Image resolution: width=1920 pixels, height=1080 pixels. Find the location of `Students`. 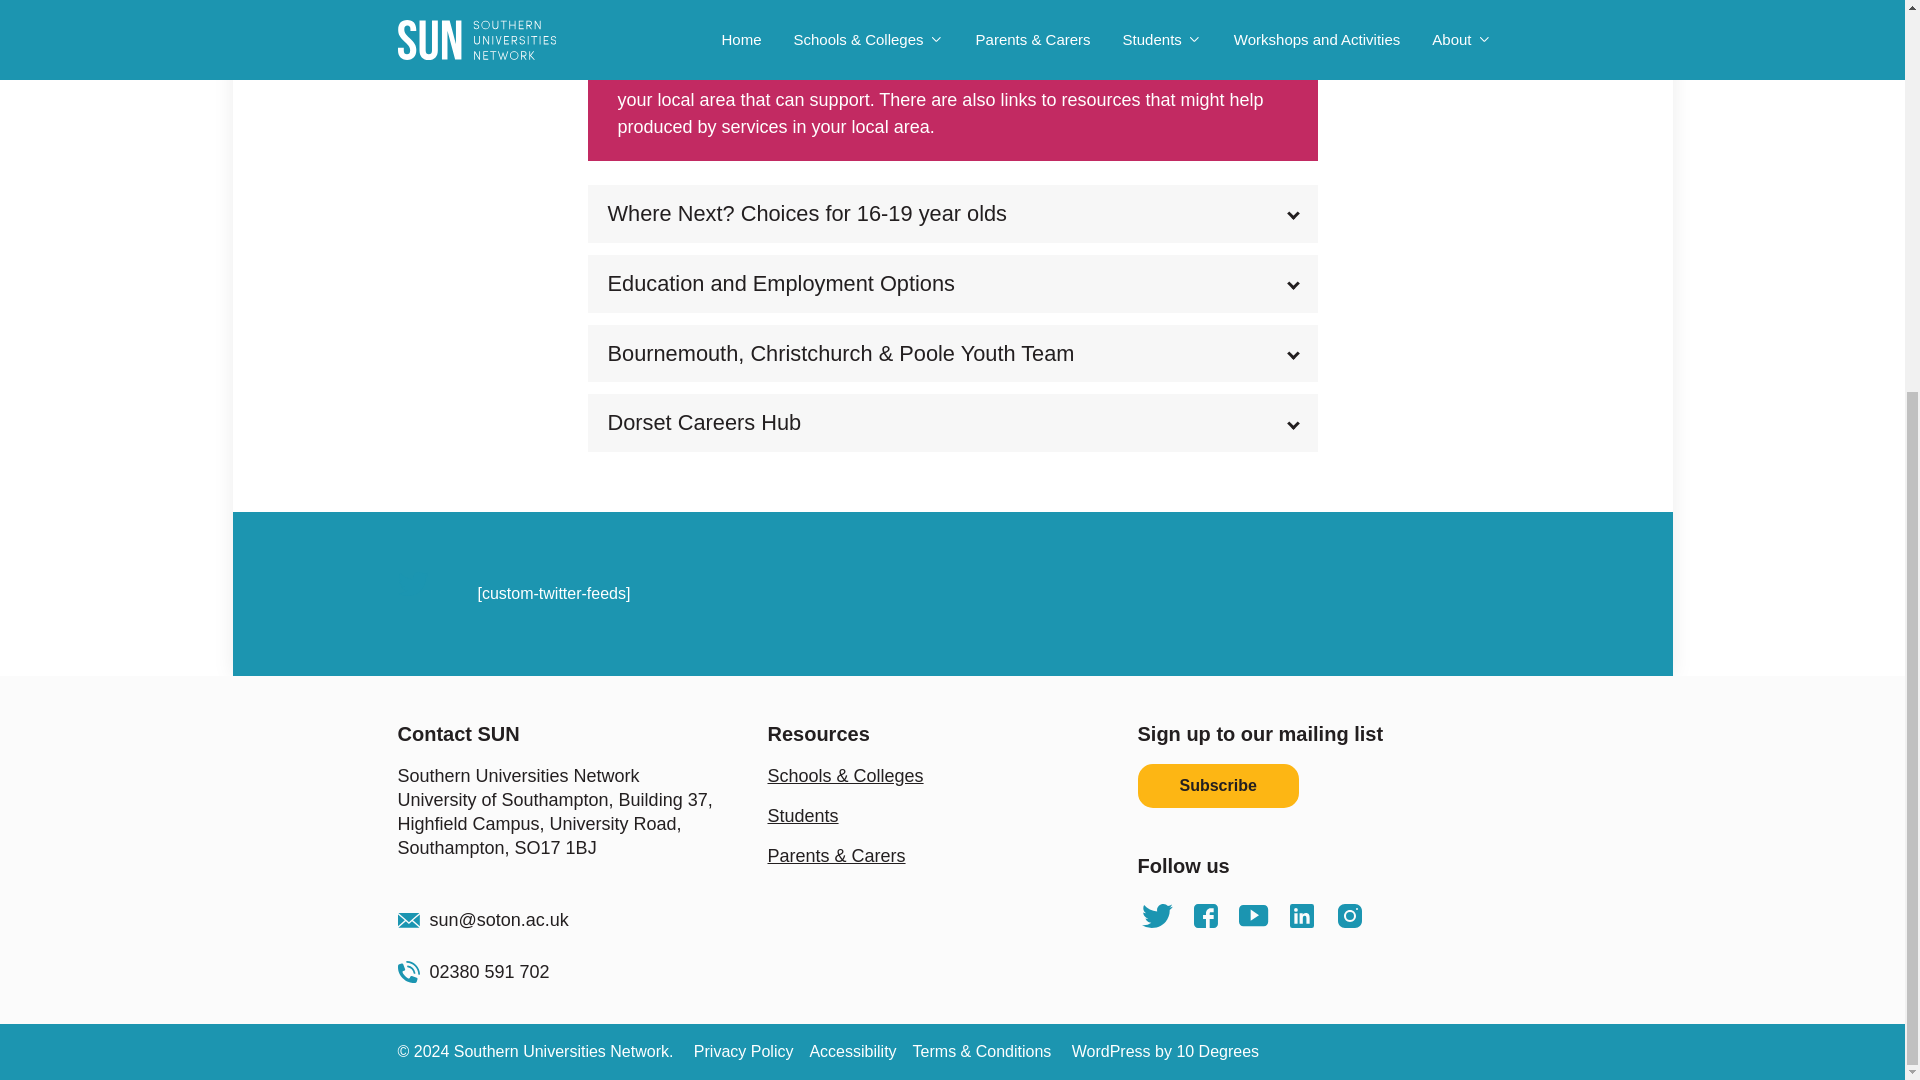

Students is located at coordinates (804, 816).